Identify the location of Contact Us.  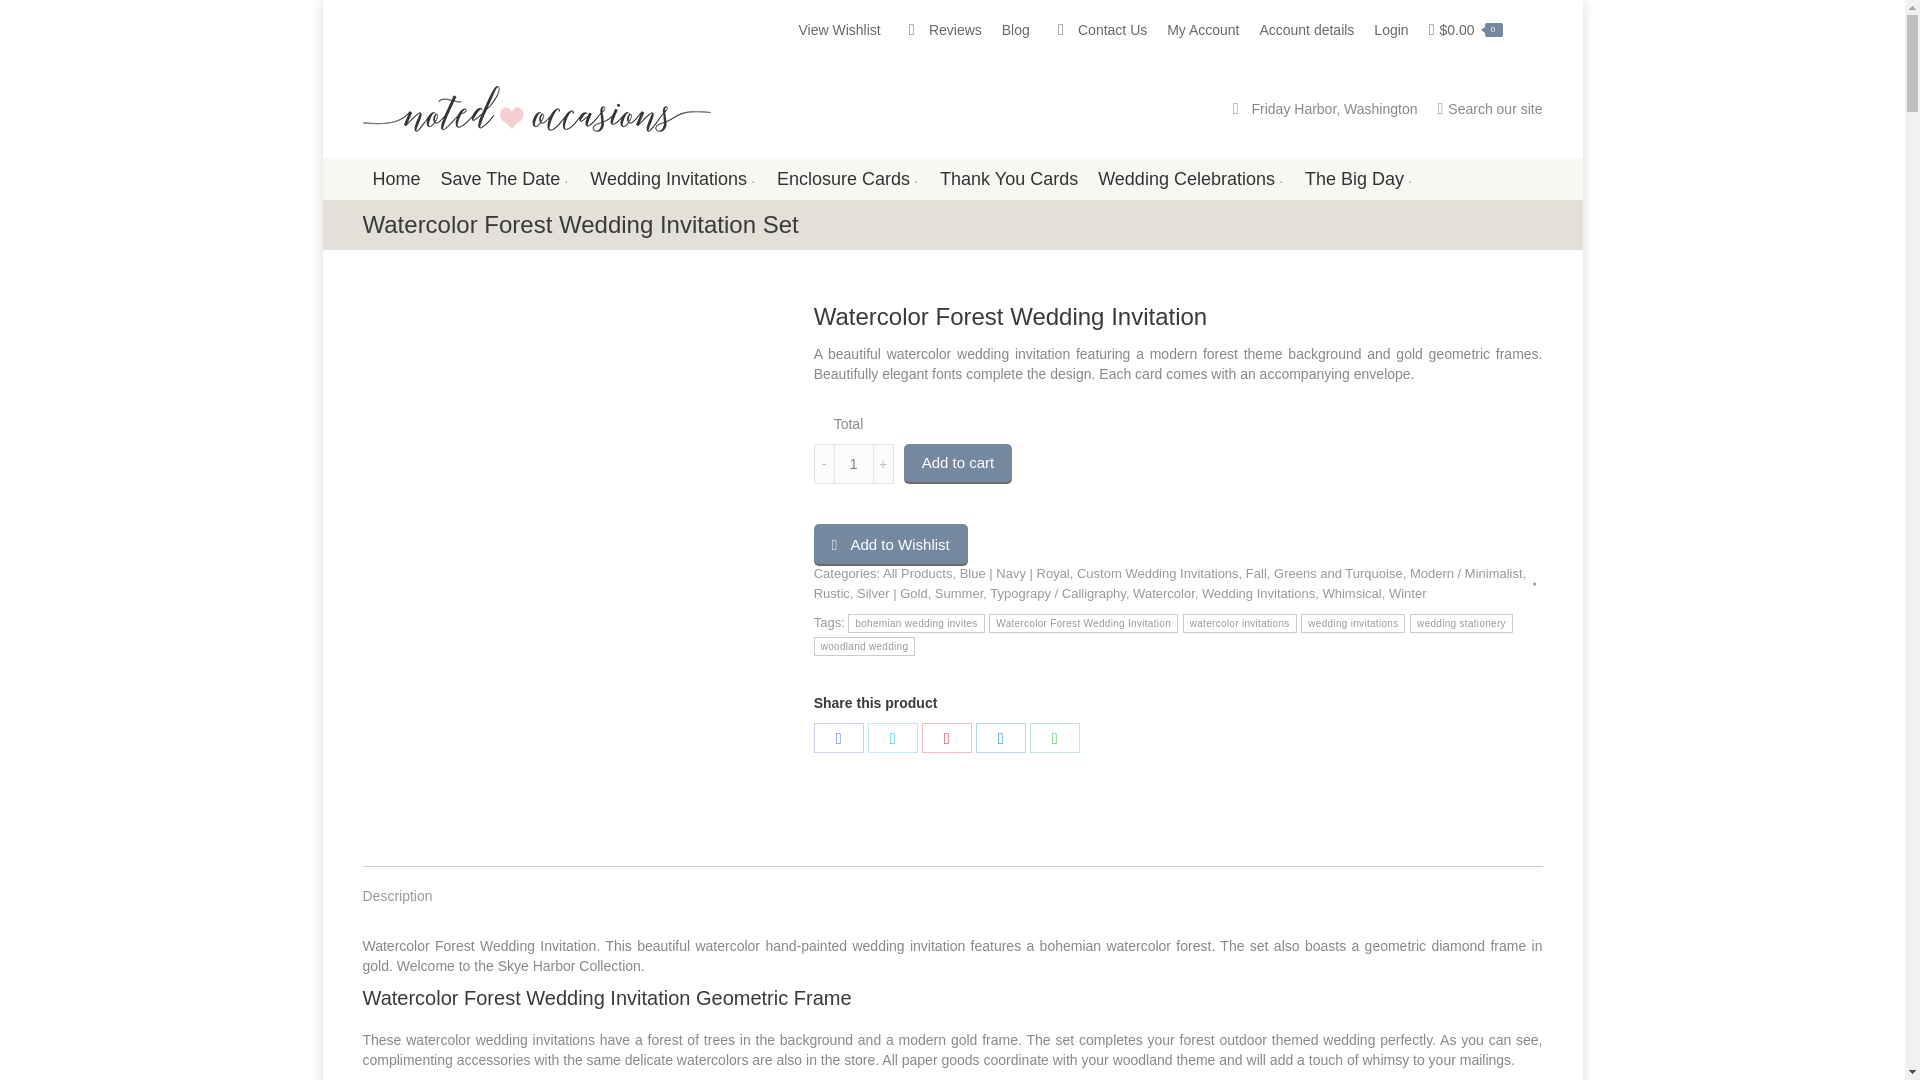
(1099, 30).